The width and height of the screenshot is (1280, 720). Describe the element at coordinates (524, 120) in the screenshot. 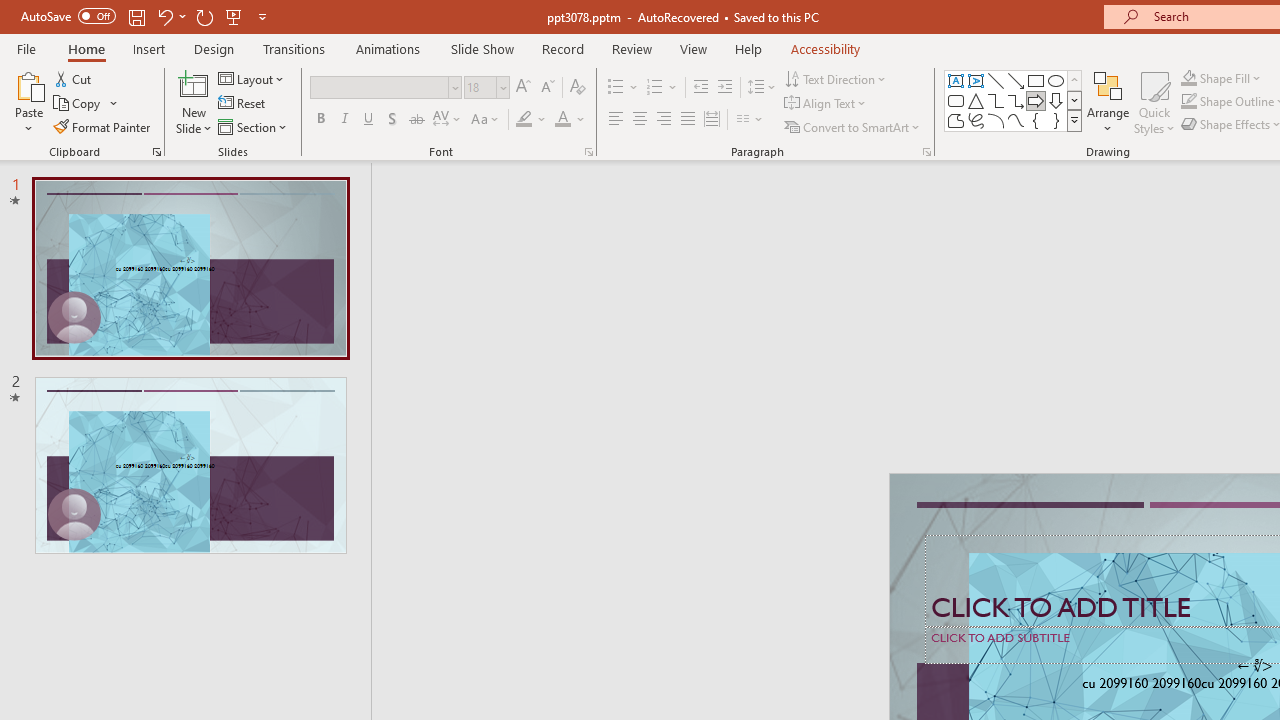

I see `Text Highlight Color Yellow` at that location.